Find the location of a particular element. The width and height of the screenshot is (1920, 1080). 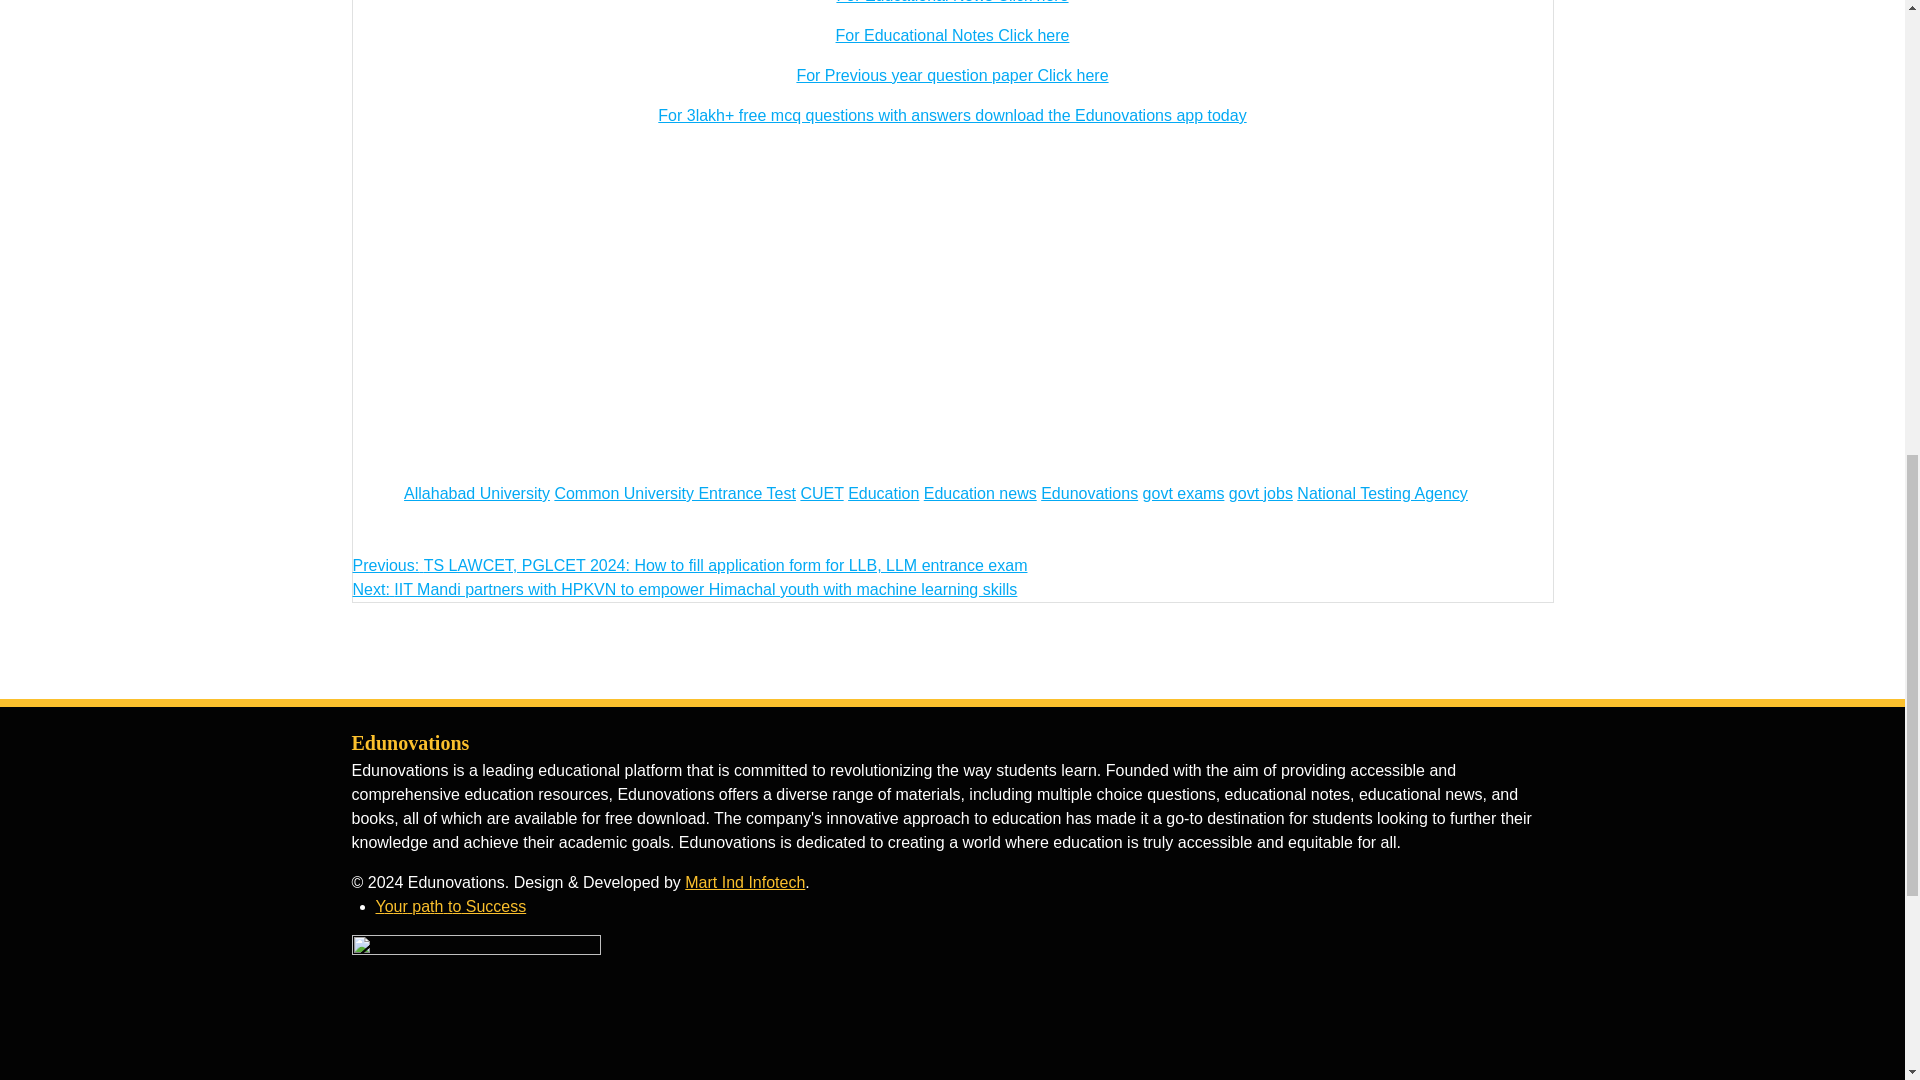

govt jobs is located at coordinates (1260, 493).